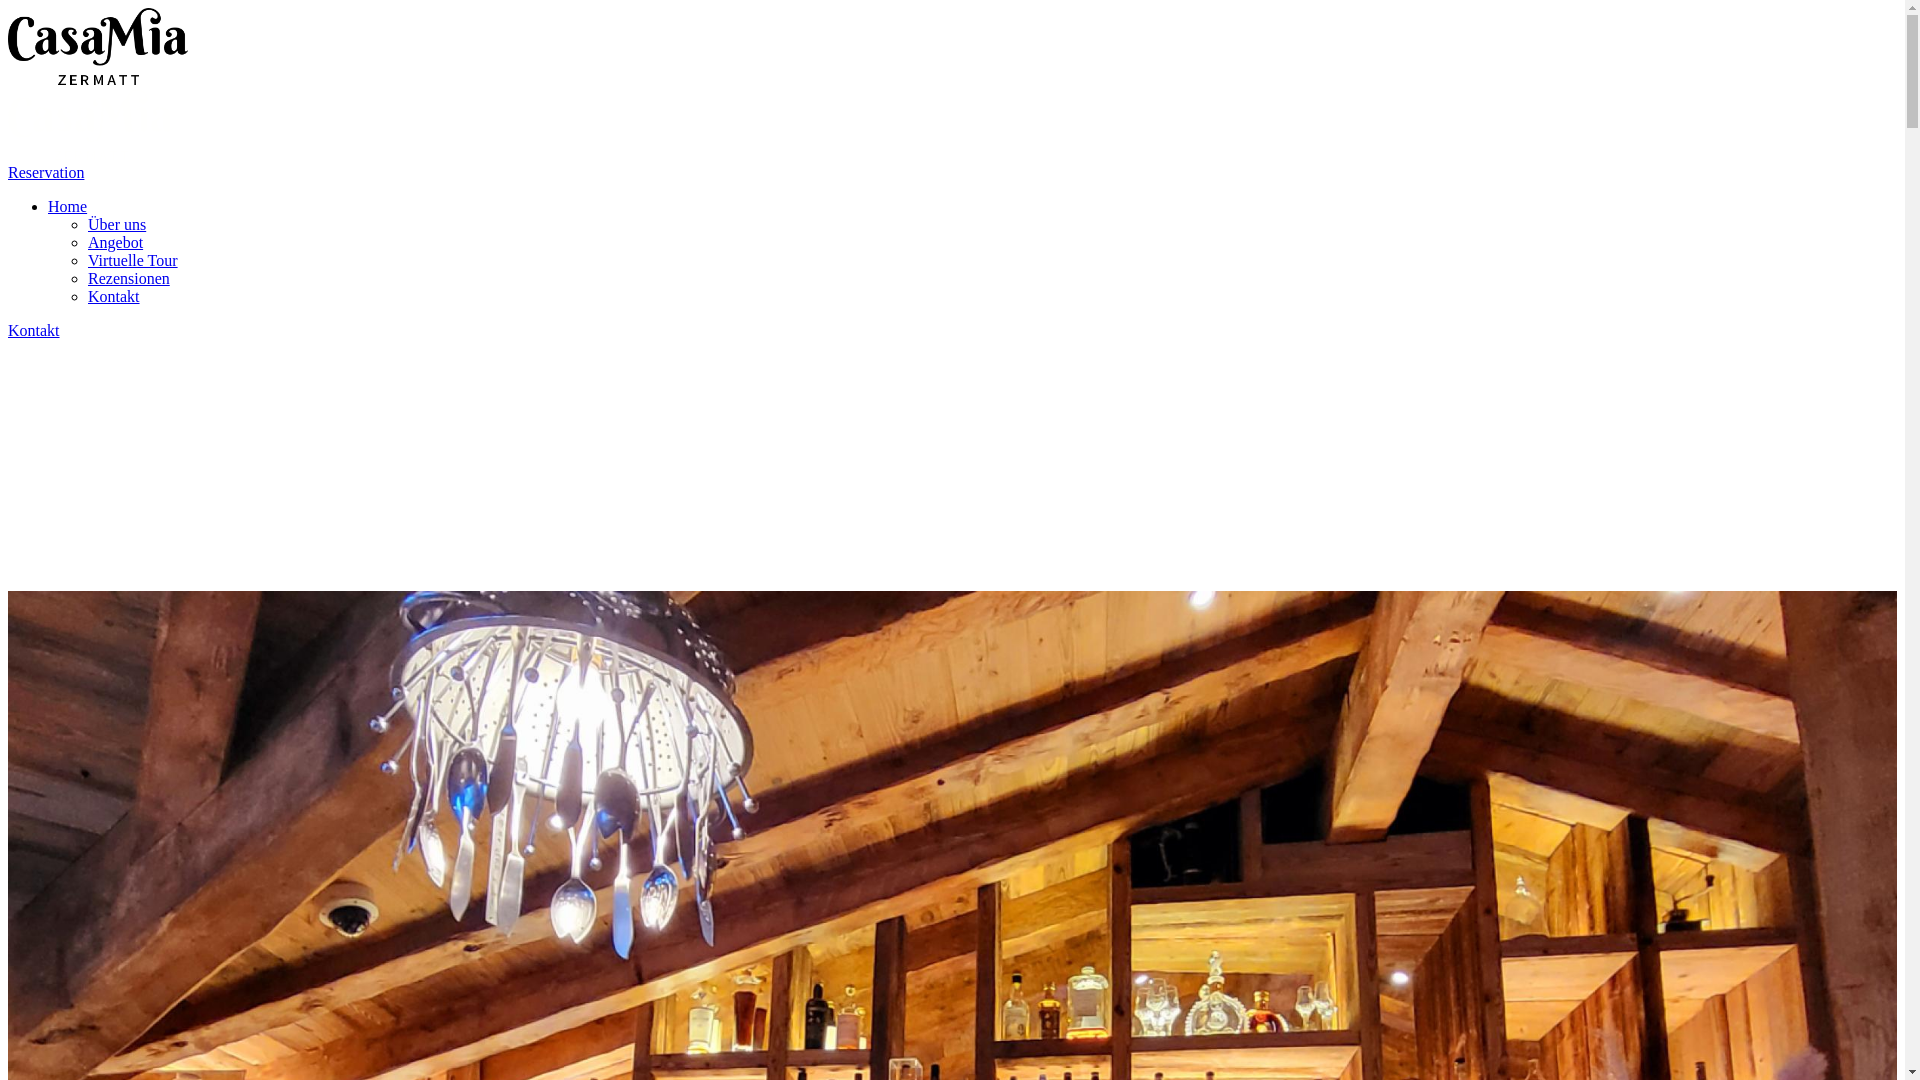 The image size is (1920, 1080). Describe the element at coordinates (34, 330) in the screenshot. I see `Kontakt` at that location.